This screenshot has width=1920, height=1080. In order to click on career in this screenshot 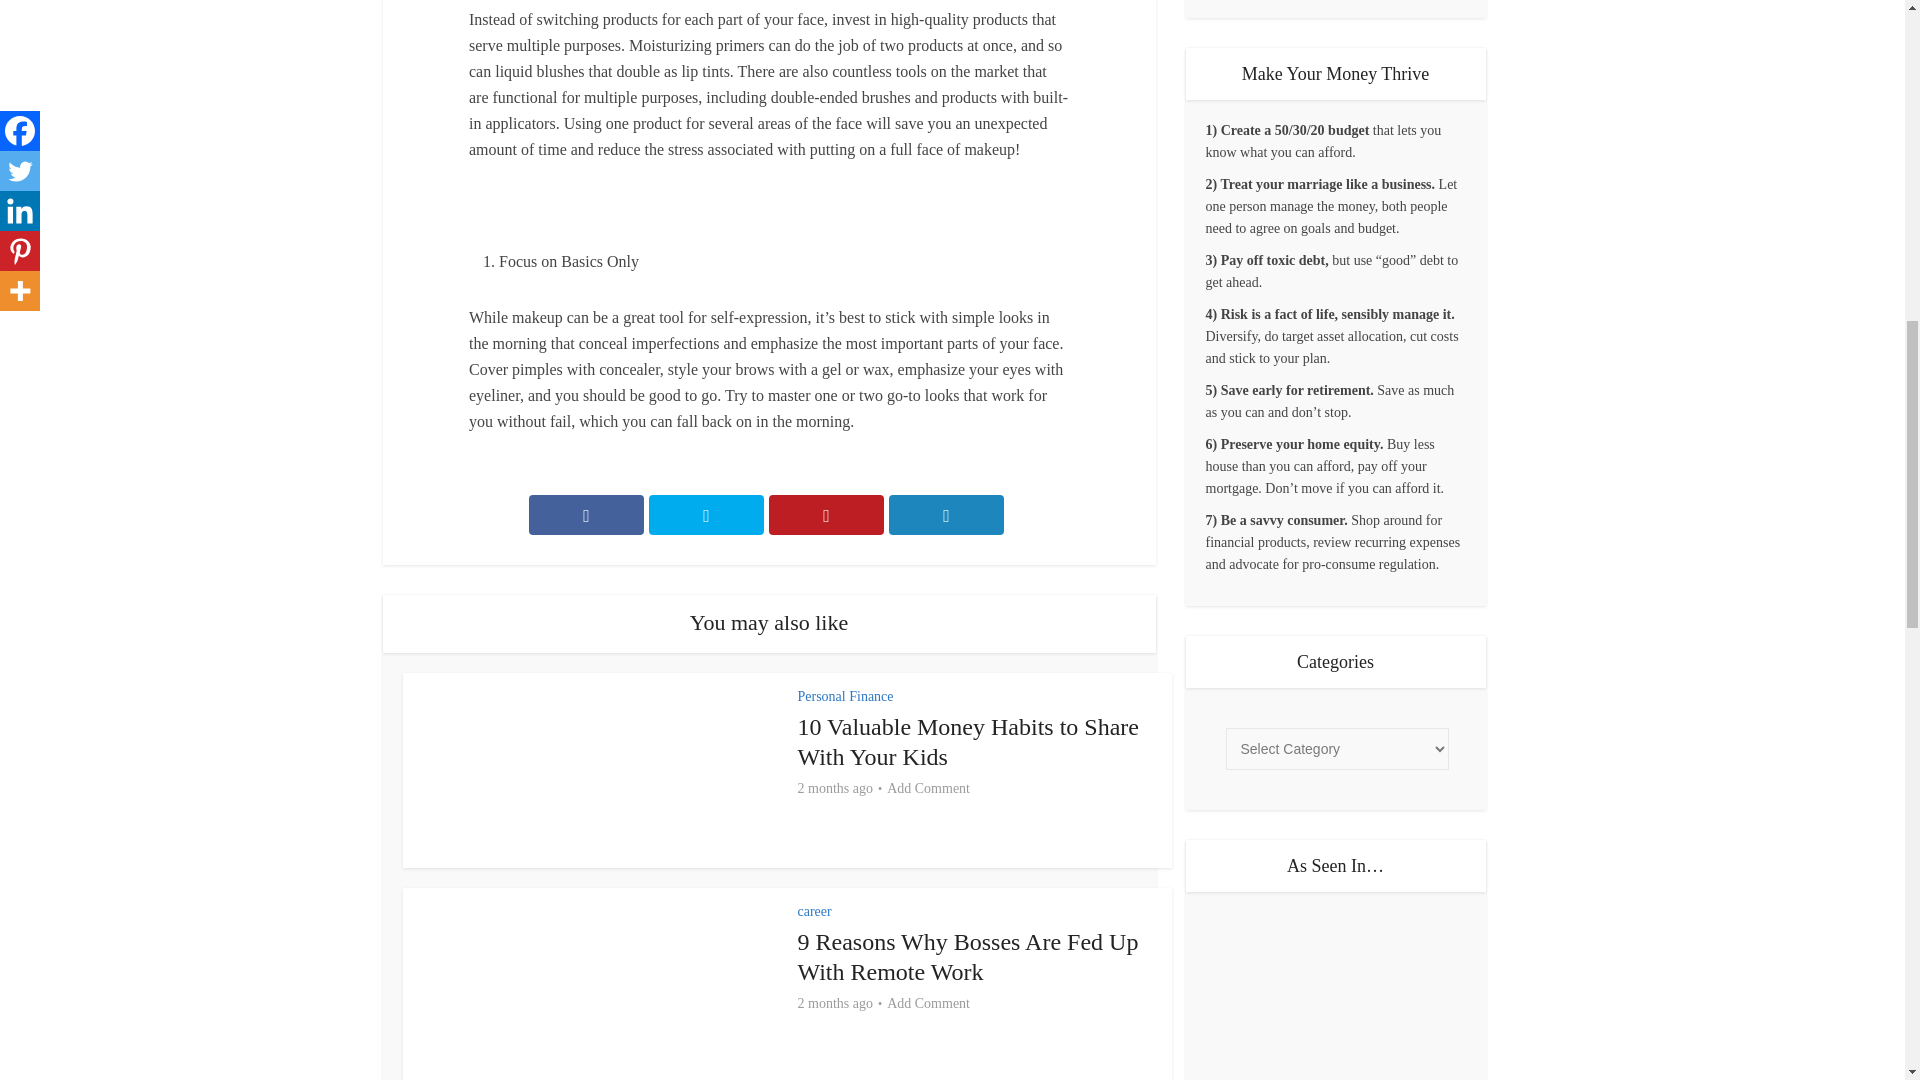, I will do `click(814, 911)`.